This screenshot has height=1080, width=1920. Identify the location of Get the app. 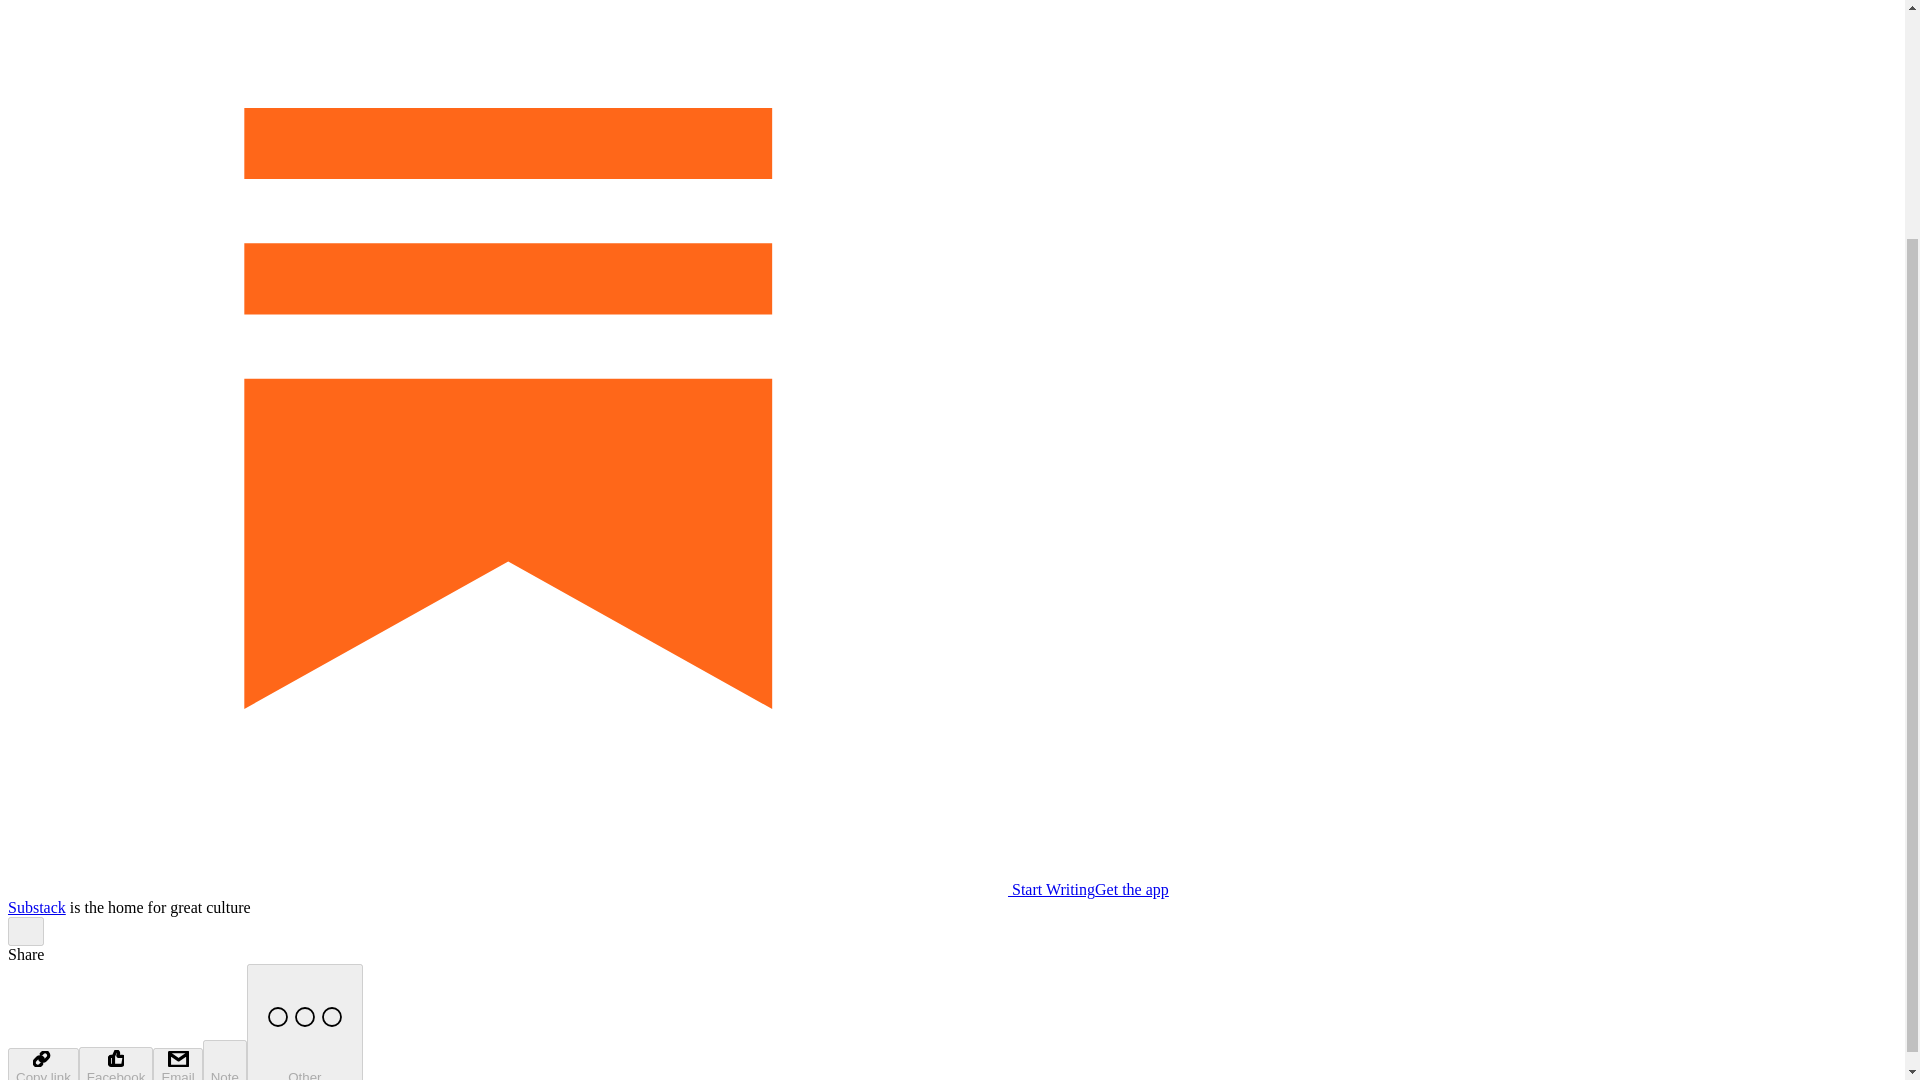
(1132, 889).